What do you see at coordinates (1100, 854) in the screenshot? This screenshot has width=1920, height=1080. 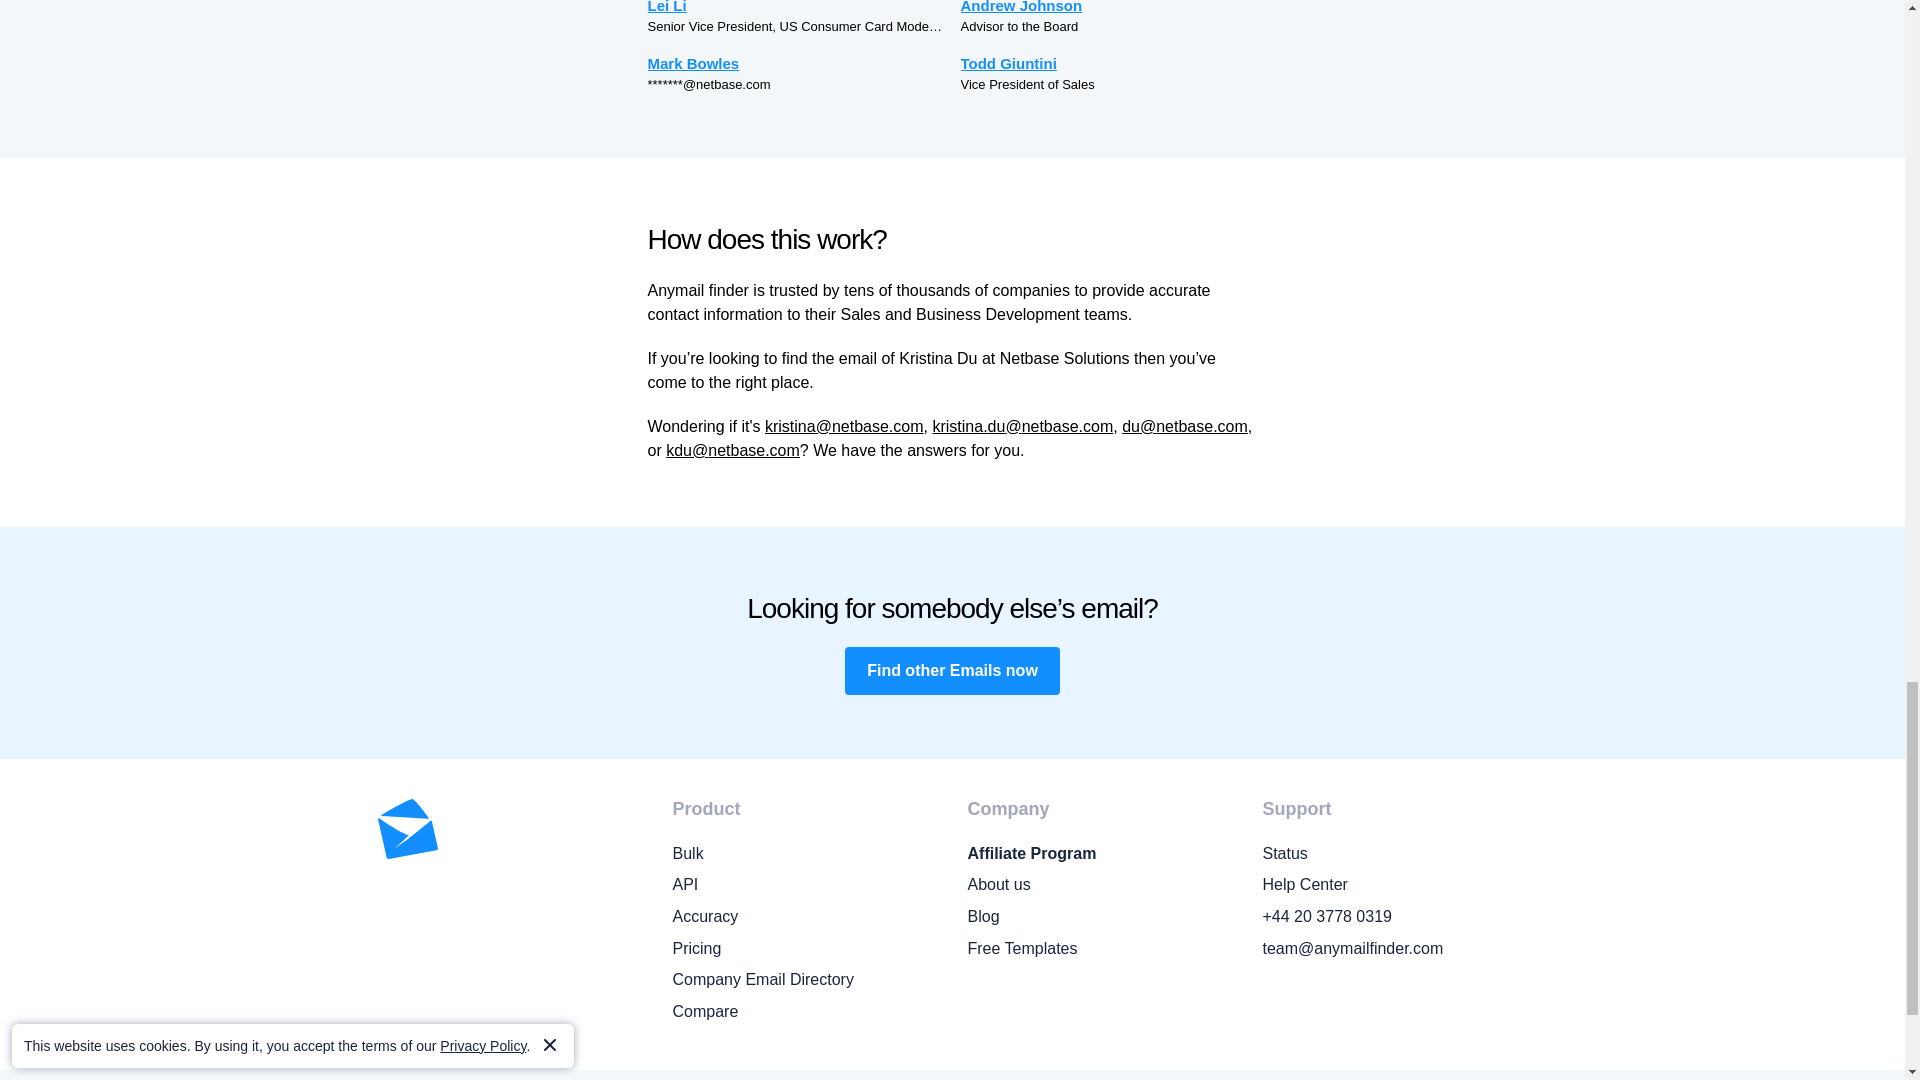 I see `Affiliate Program` at bounding box center [1100, 854].